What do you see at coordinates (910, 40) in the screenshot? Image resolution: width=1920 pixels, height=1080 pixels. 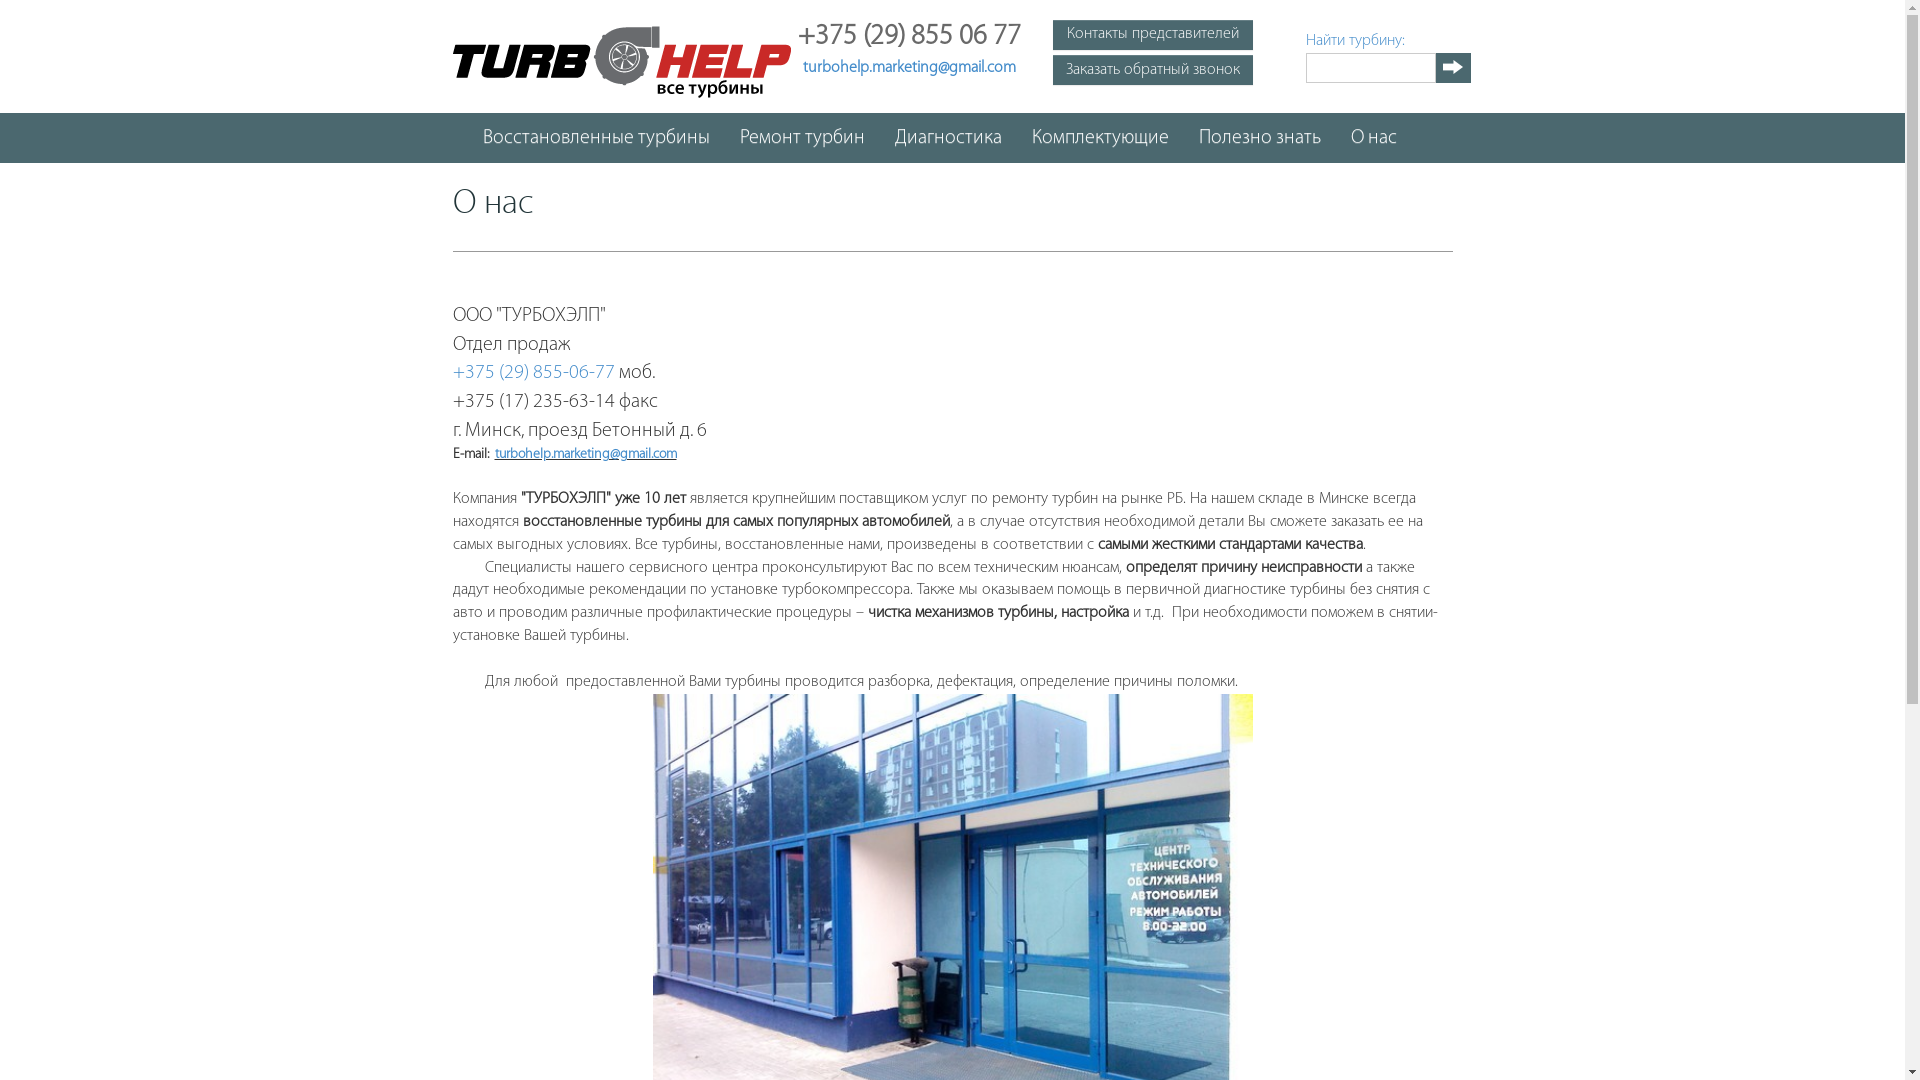 I see `+375 (29) 855 06 77` at bounding box center [910, 40].